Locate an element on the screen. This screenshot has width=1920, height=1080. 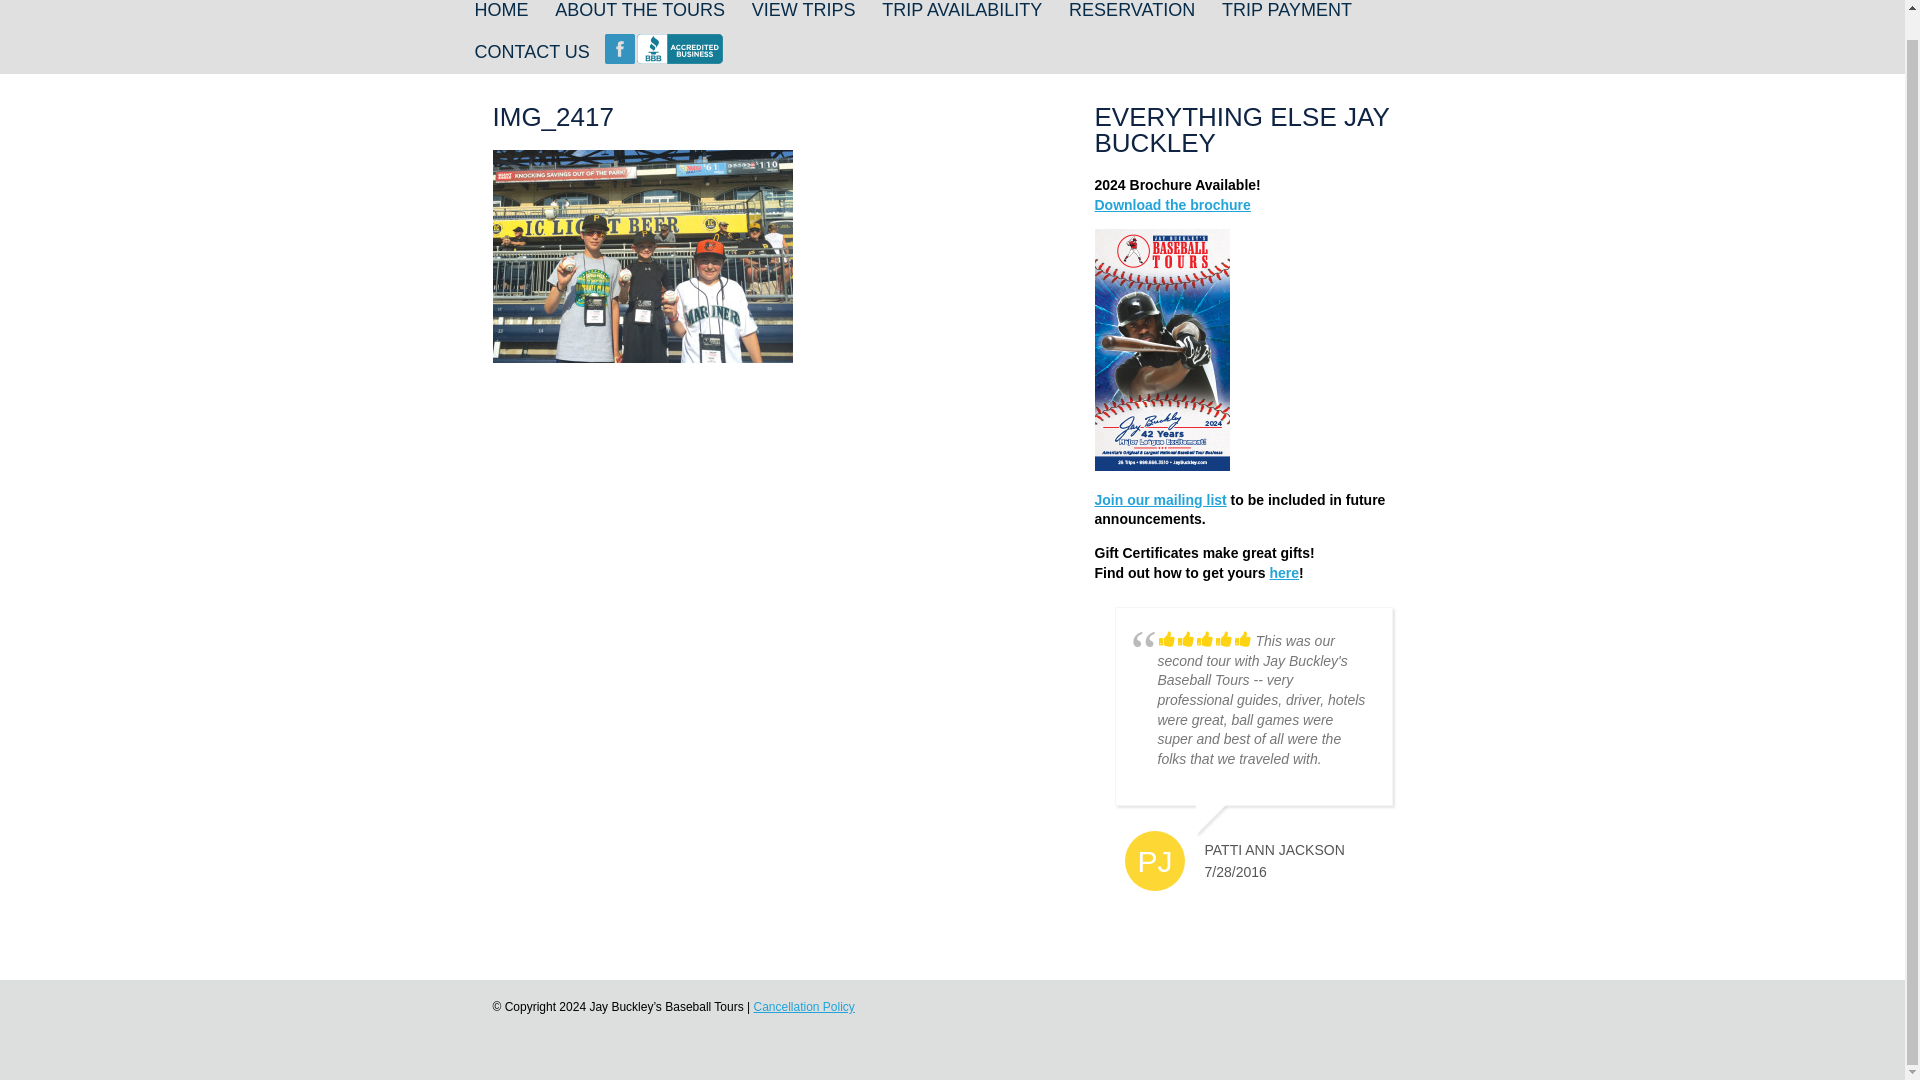
RESERVATION is located at coordinates (1132, 12).